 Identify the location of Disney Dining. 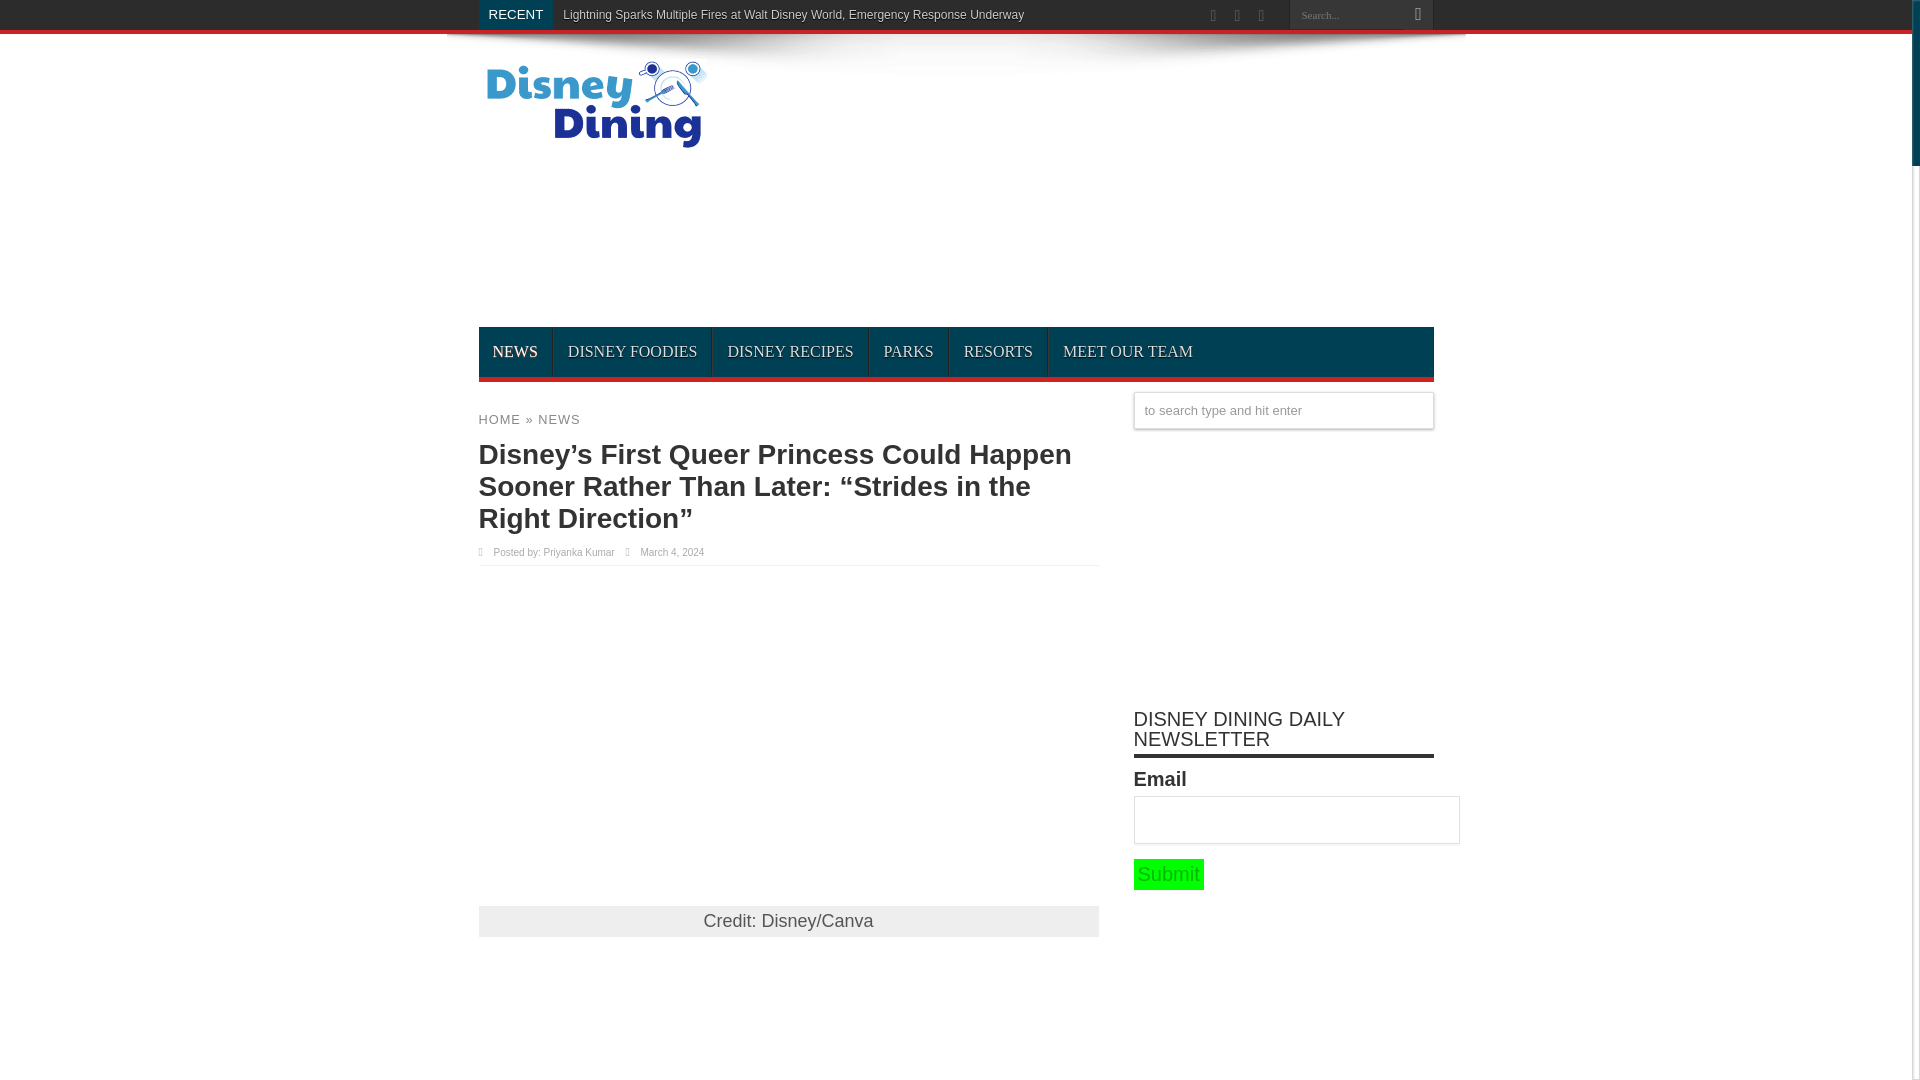
(592, 142).